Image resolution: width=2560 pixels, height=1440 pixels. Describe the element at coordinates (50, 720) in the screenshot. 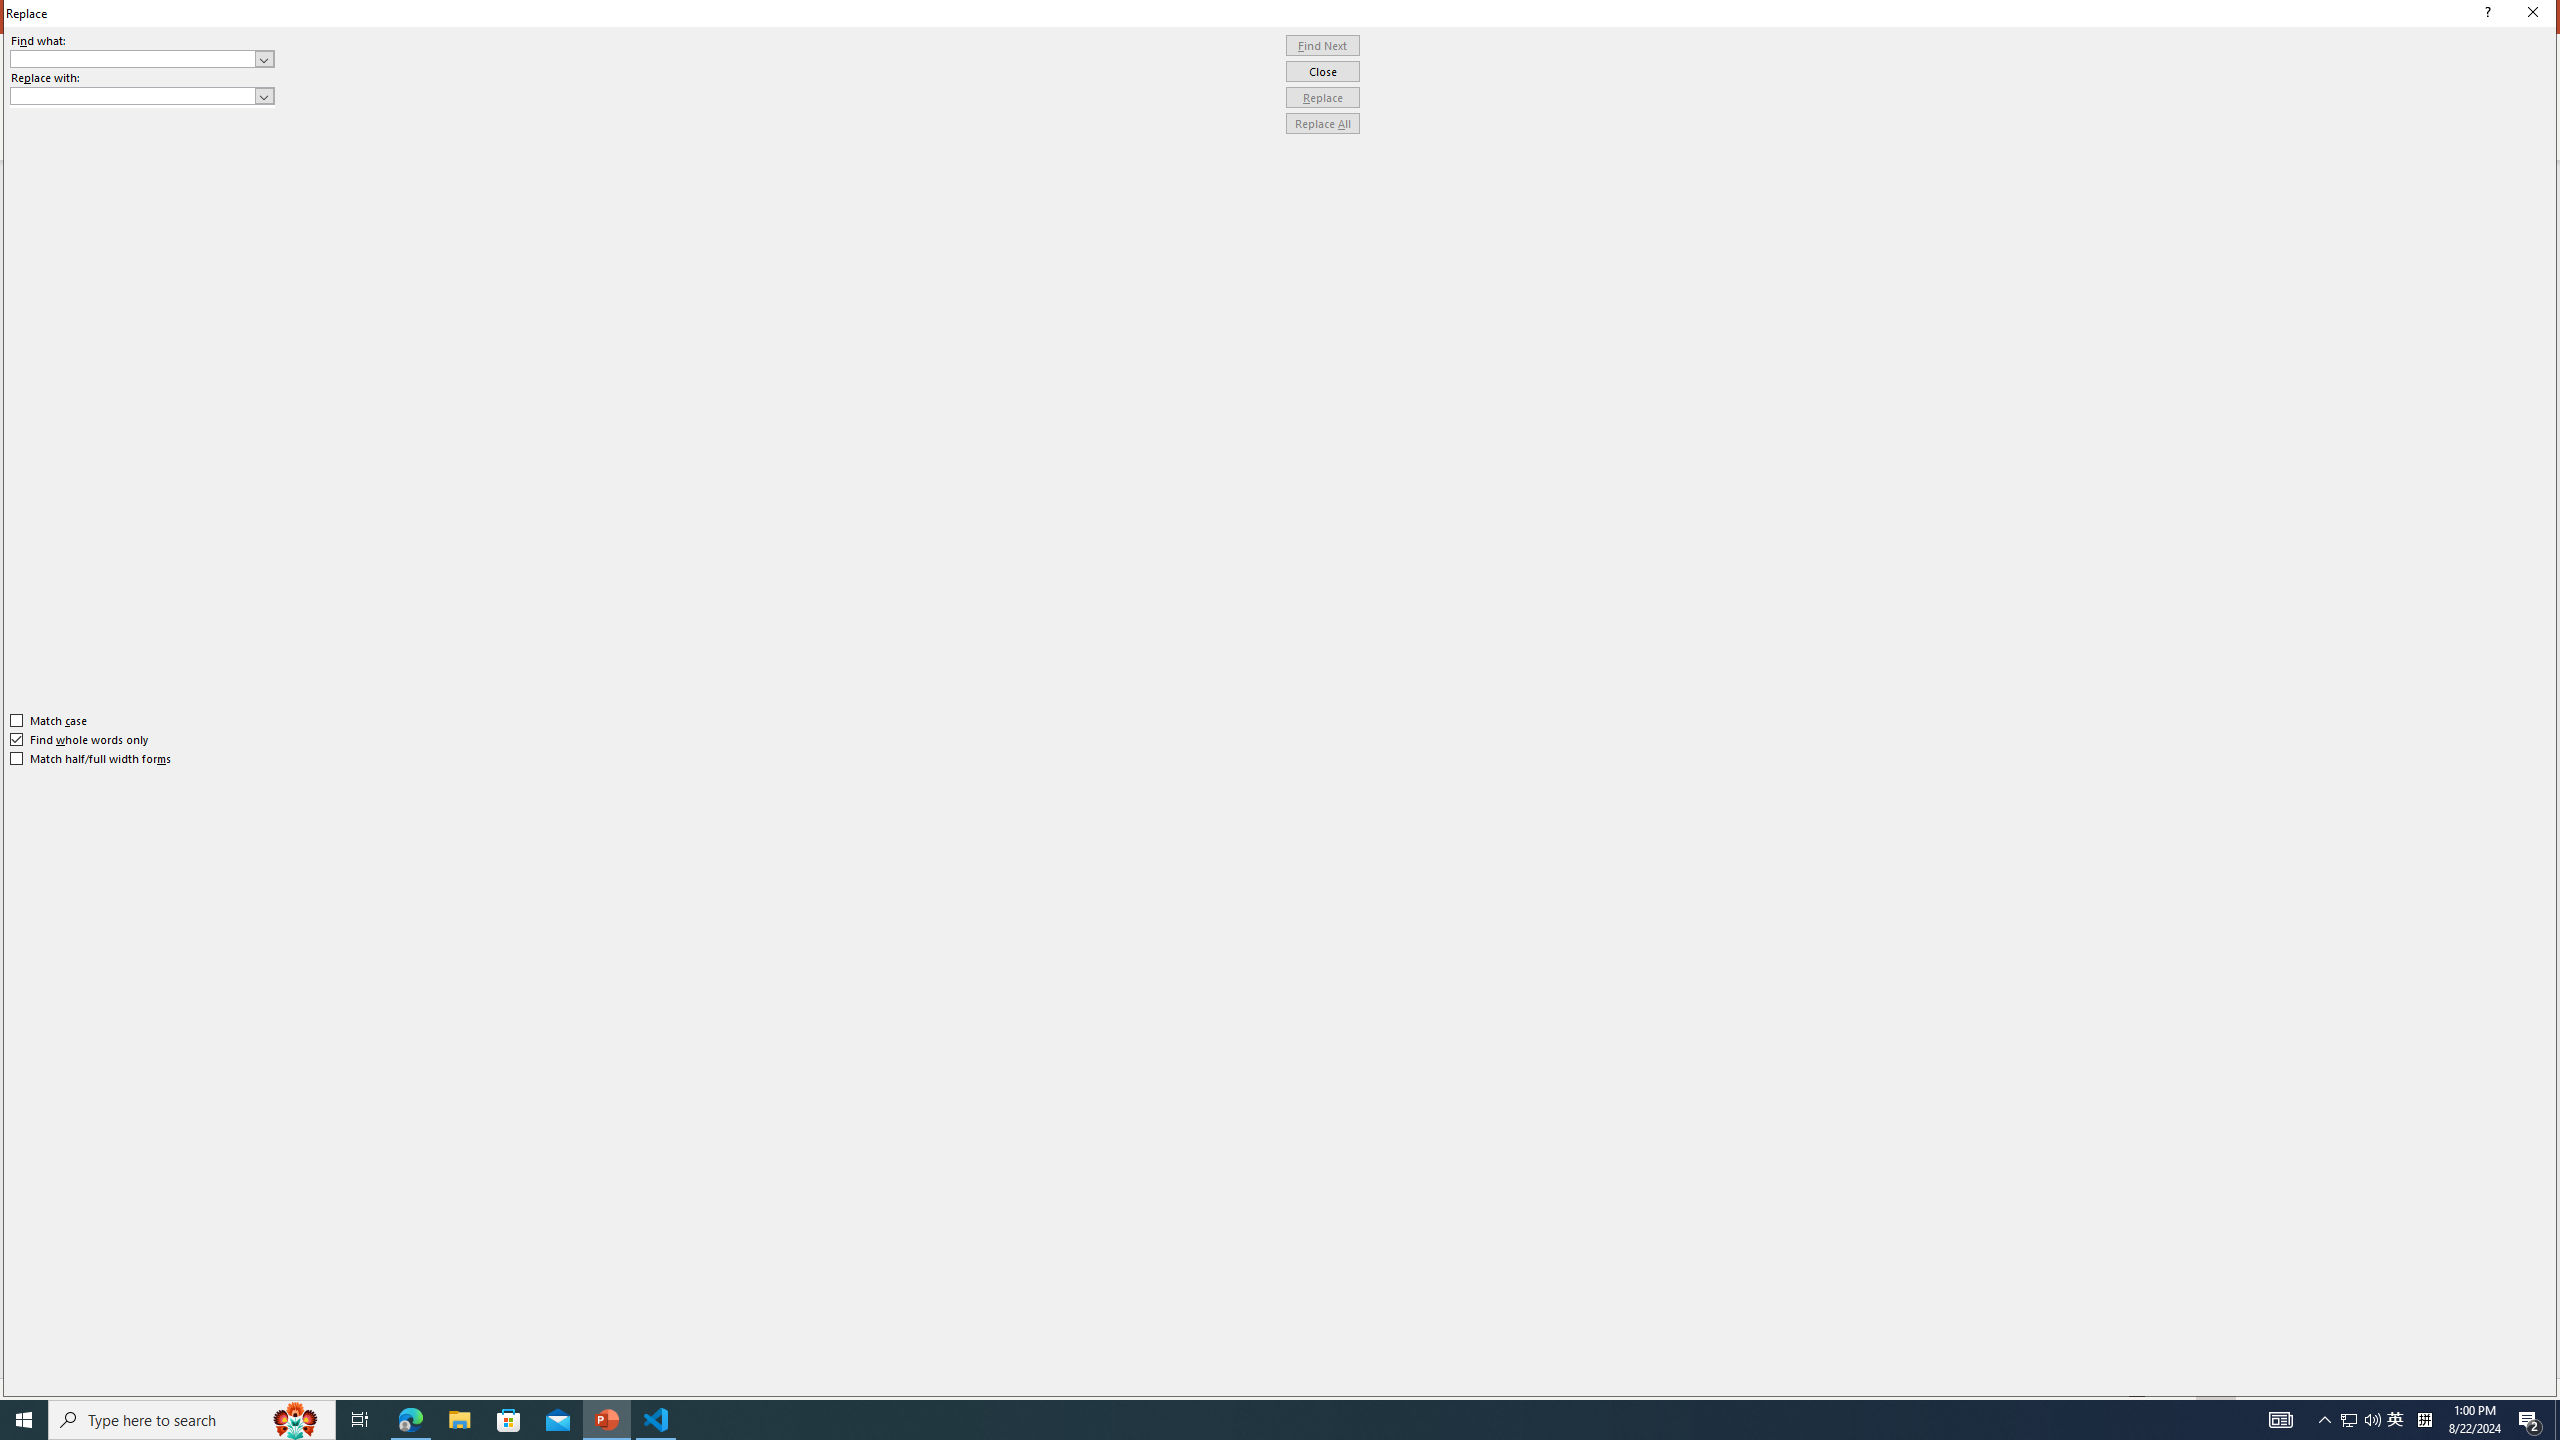

I see `Match case` at that location.